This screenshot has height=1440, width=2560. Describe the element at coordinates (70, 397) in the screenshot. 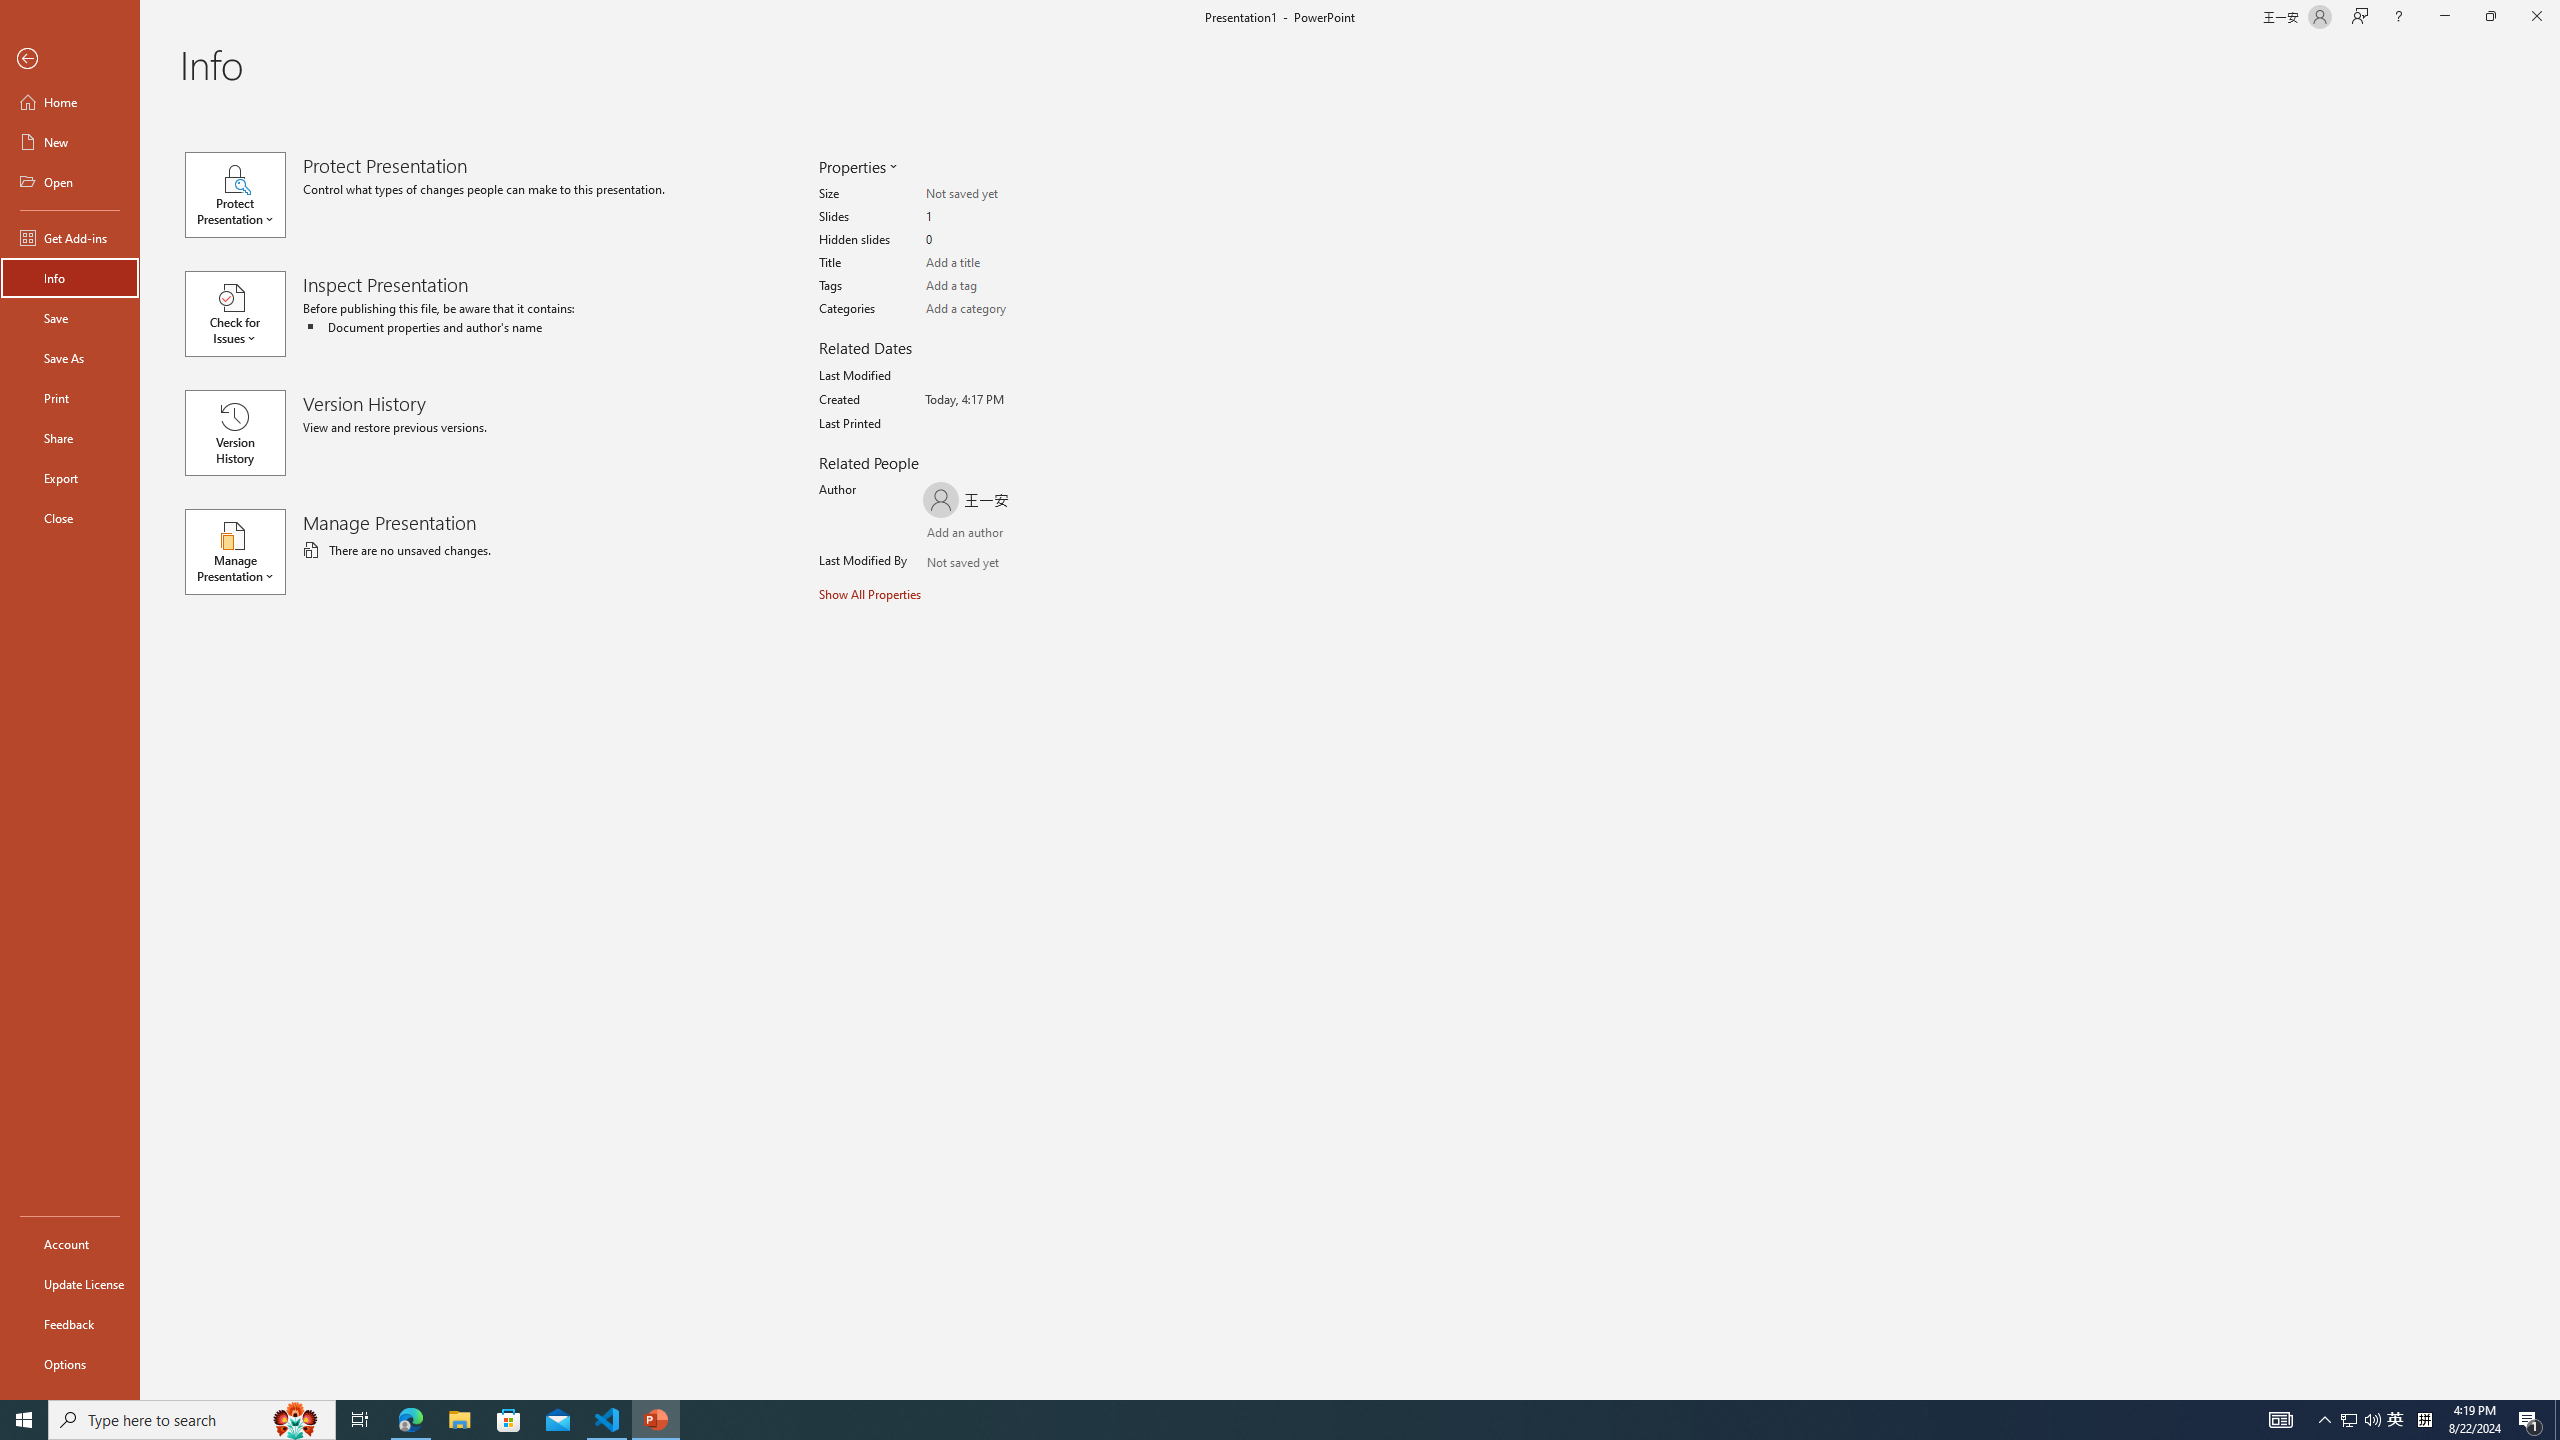

I see `Print` at that location.